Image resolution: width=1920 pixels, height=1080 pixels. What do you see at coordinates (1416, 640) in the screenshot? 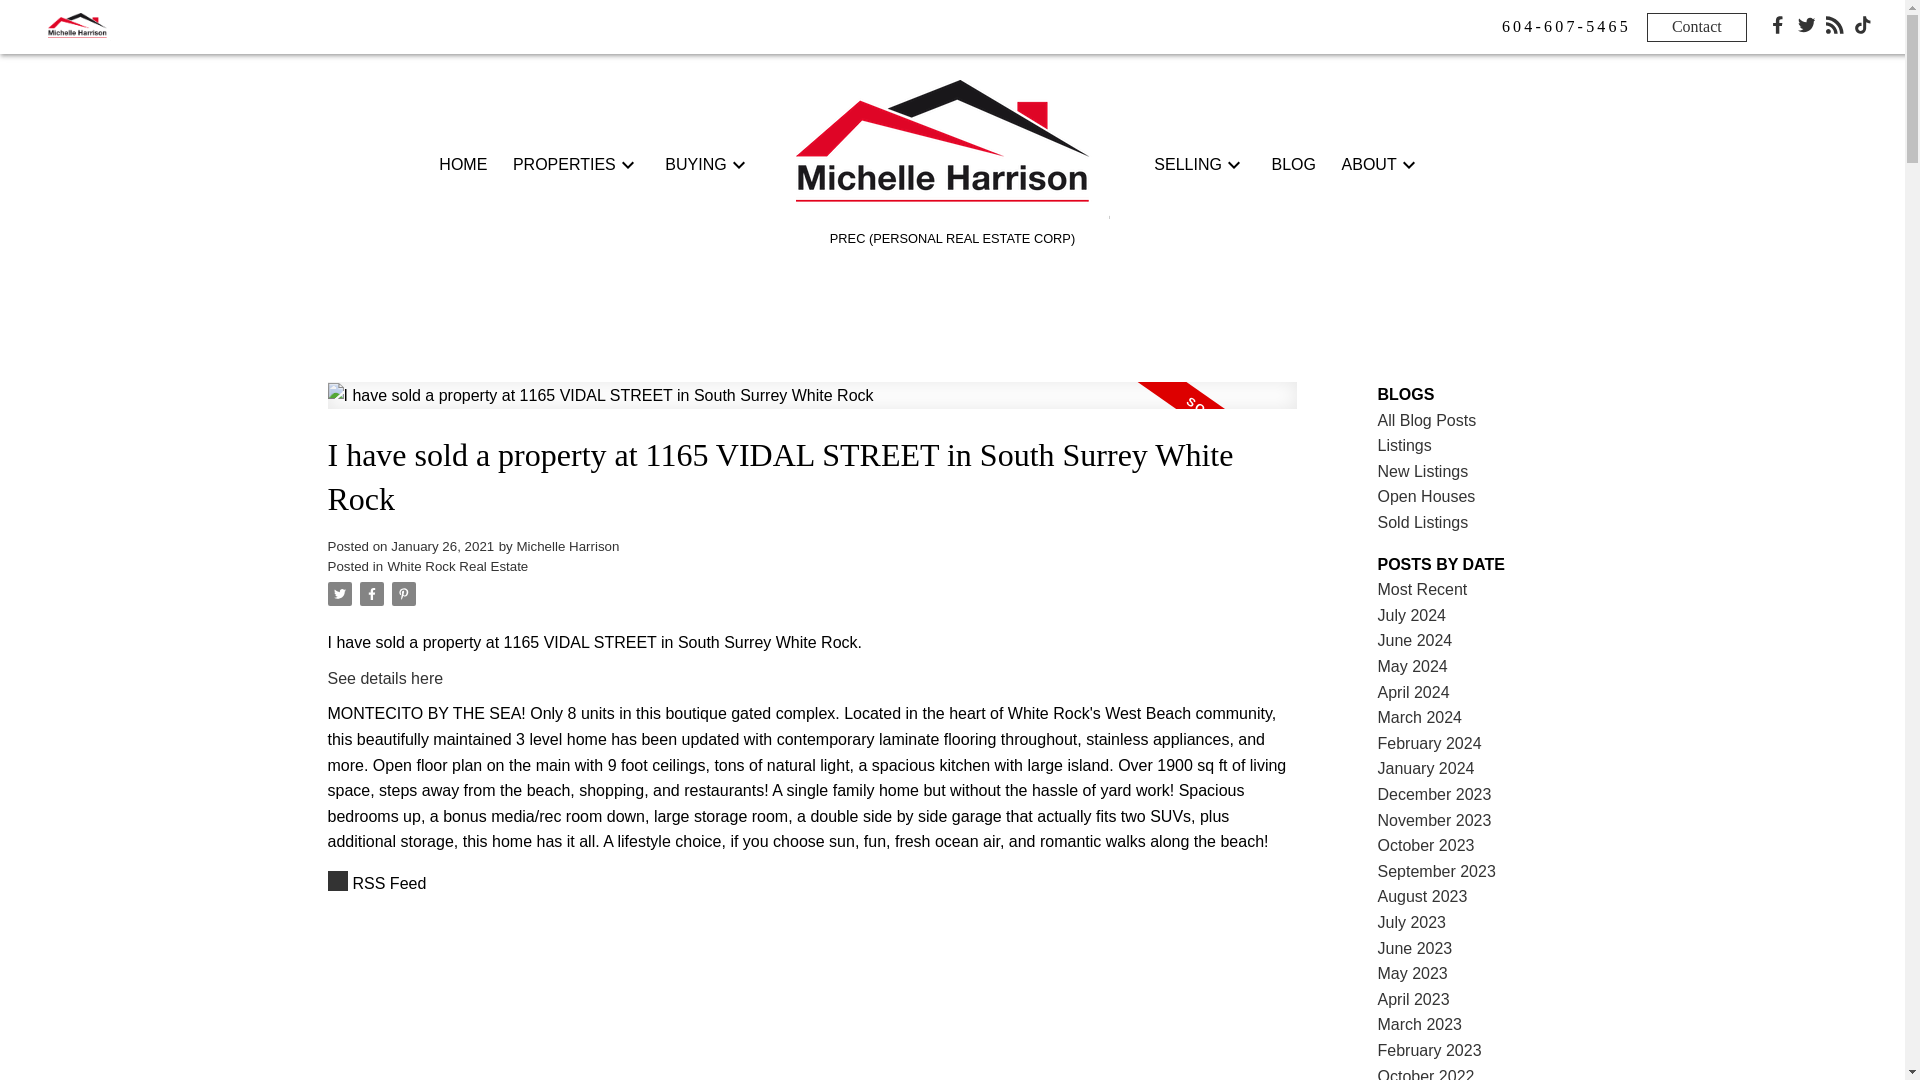
I see `June 2024` at bounding box center [1416, 640].